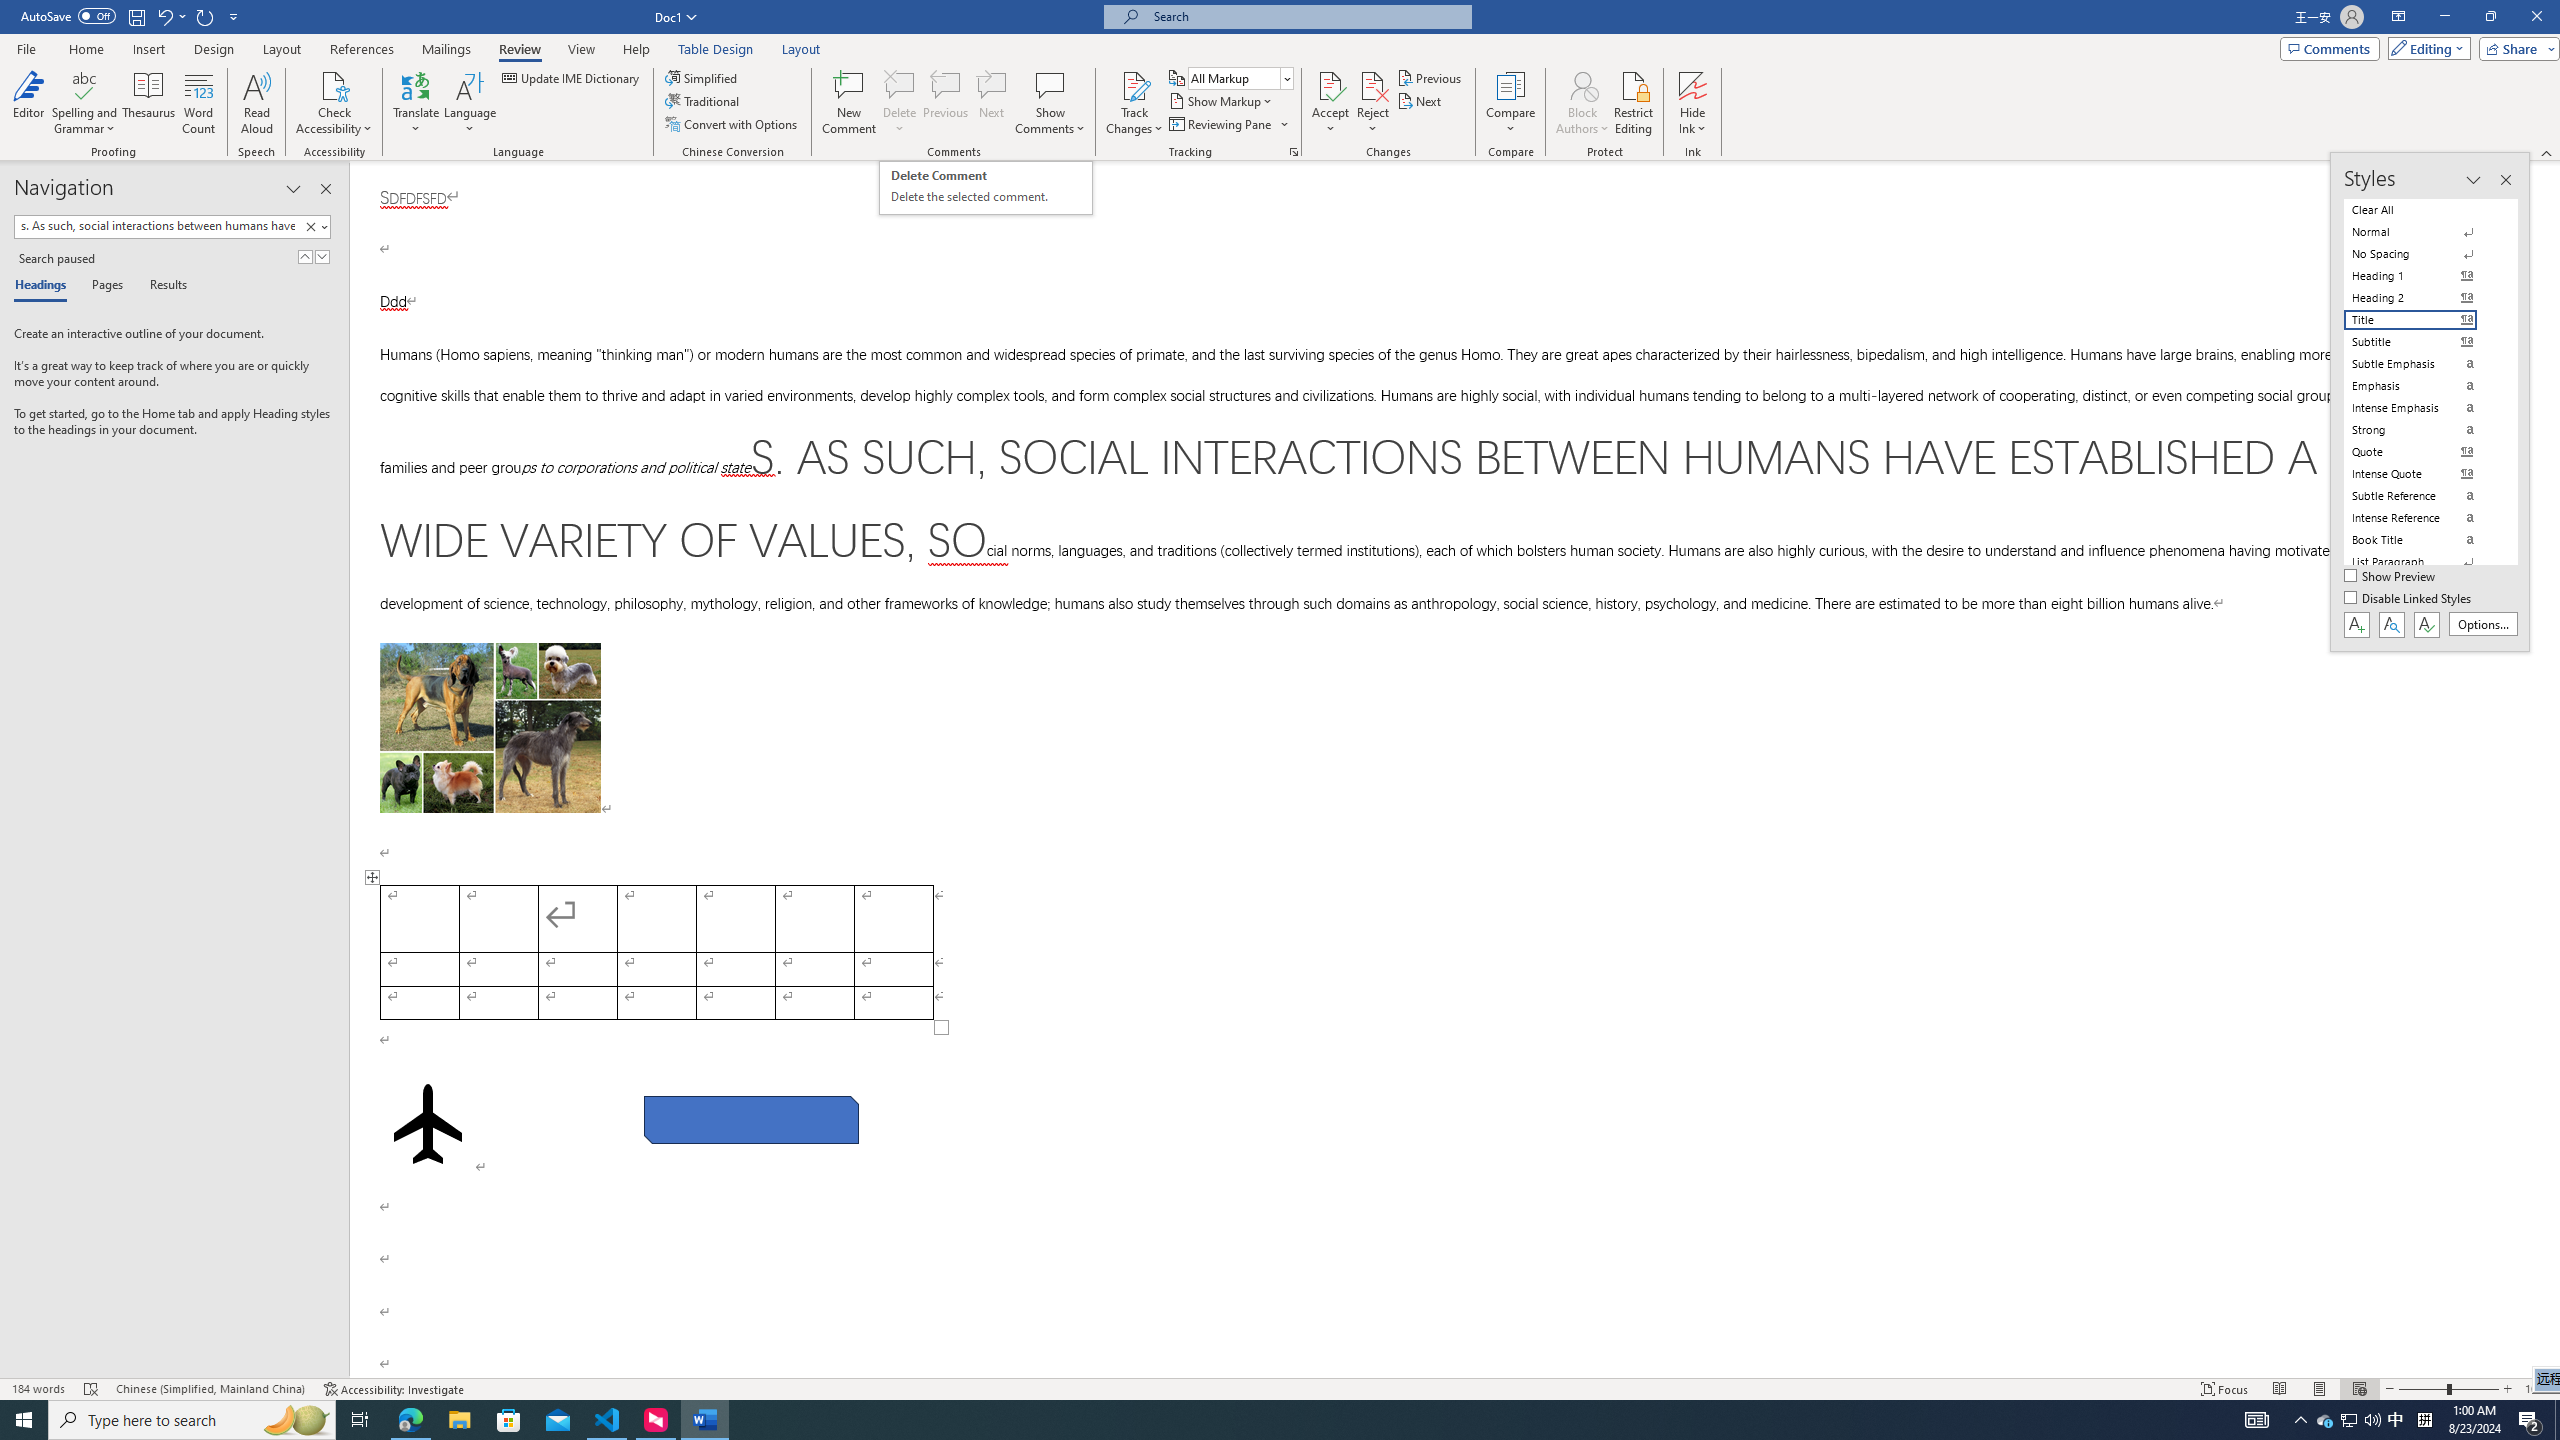 This screenshot has width=2560, height=1440. What do you see at coordinates (2422, 232) in the screenshot?
I see `Disable Linked Styles` at bounding box center [2422, 232].